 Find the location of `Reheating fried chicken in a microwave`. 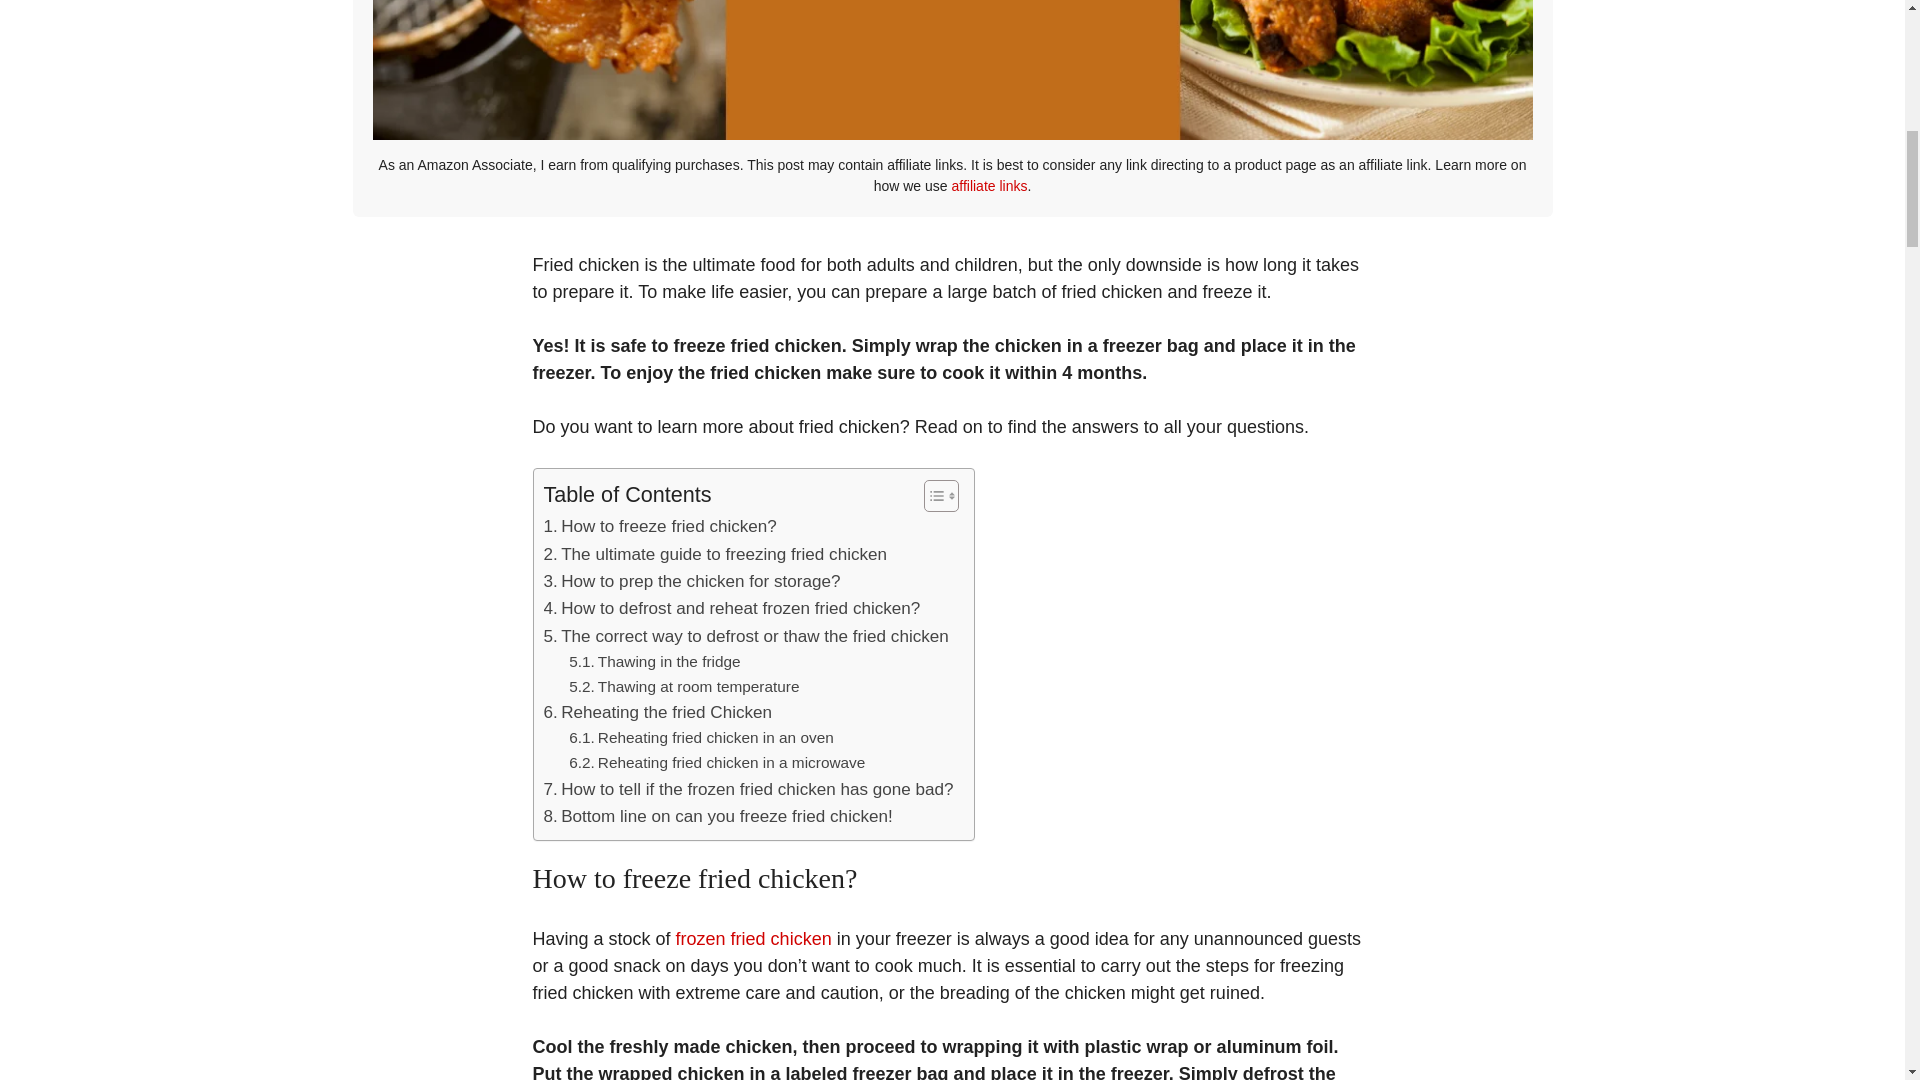

Reheating fried chicken in a microwave is located at coordinates (716, 763).